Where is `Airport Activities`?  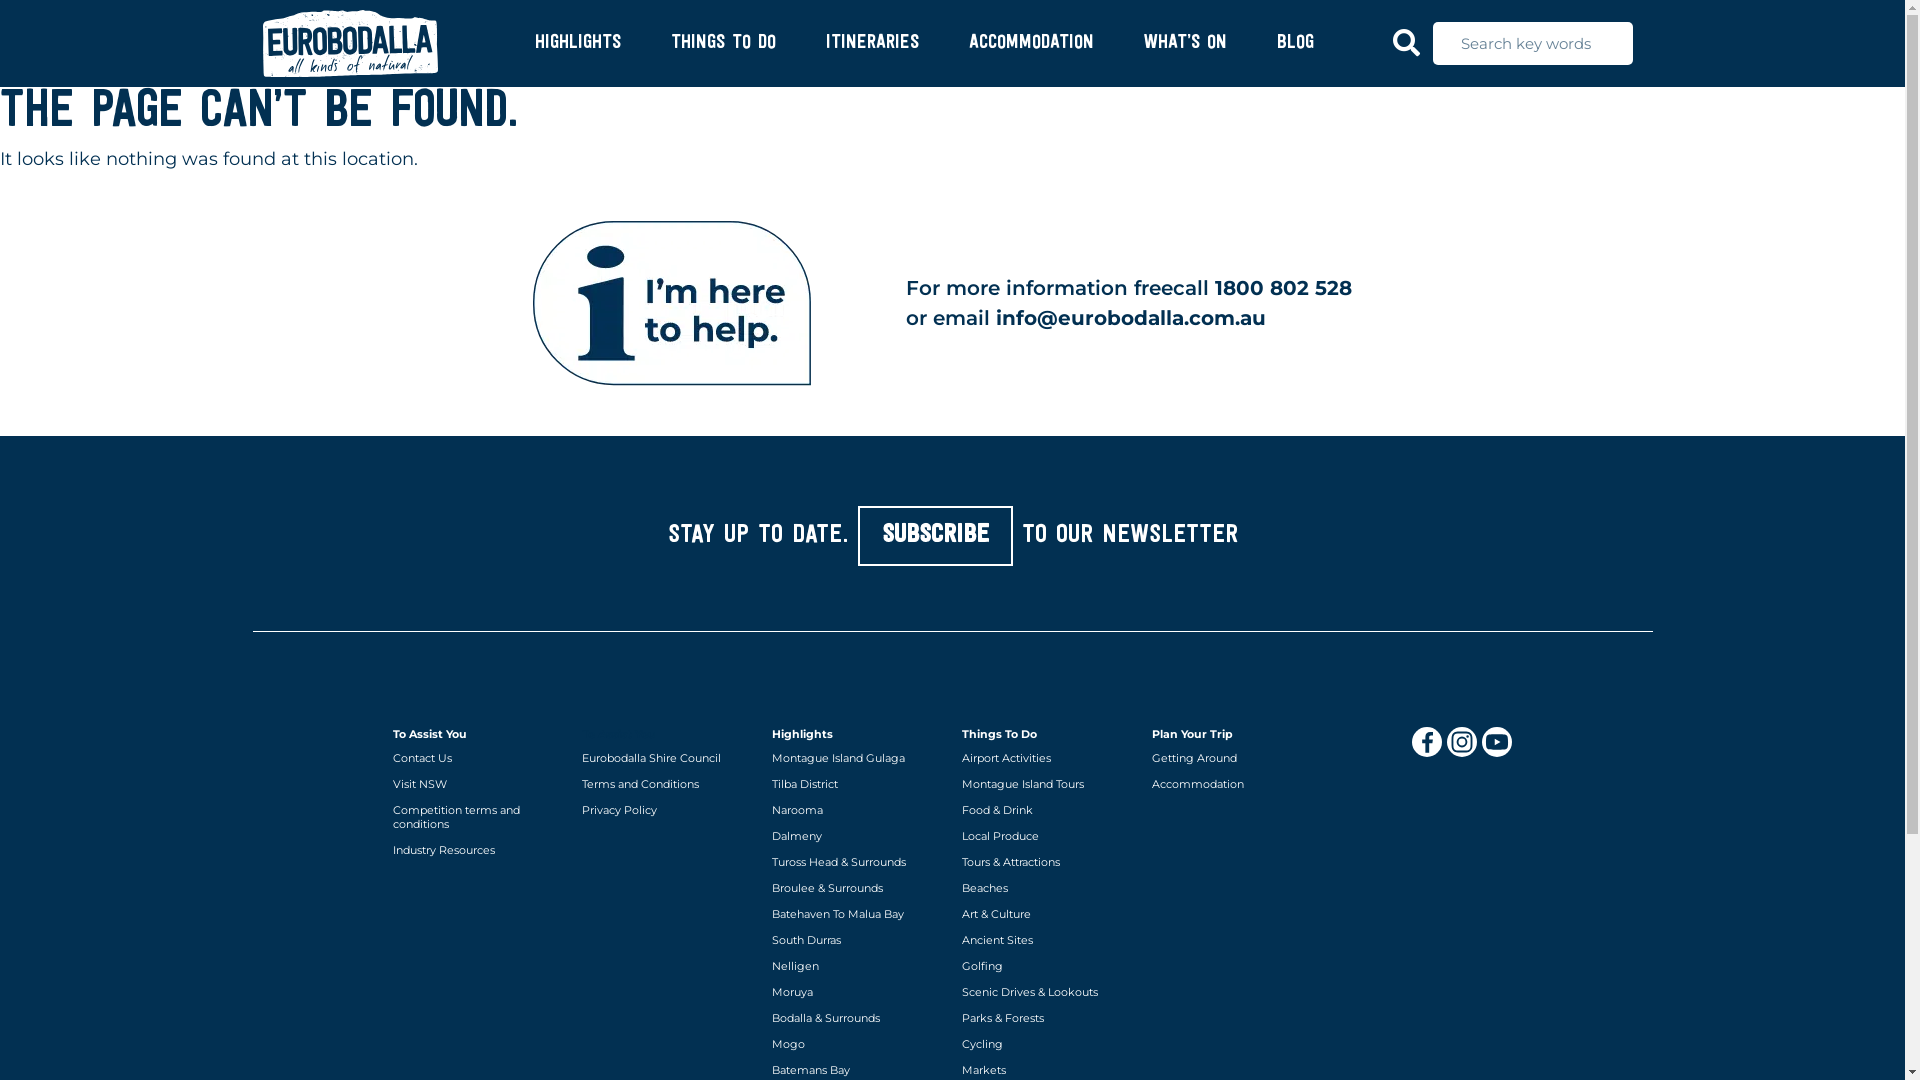 Airport Activities is located at coordinates (1047, 758).